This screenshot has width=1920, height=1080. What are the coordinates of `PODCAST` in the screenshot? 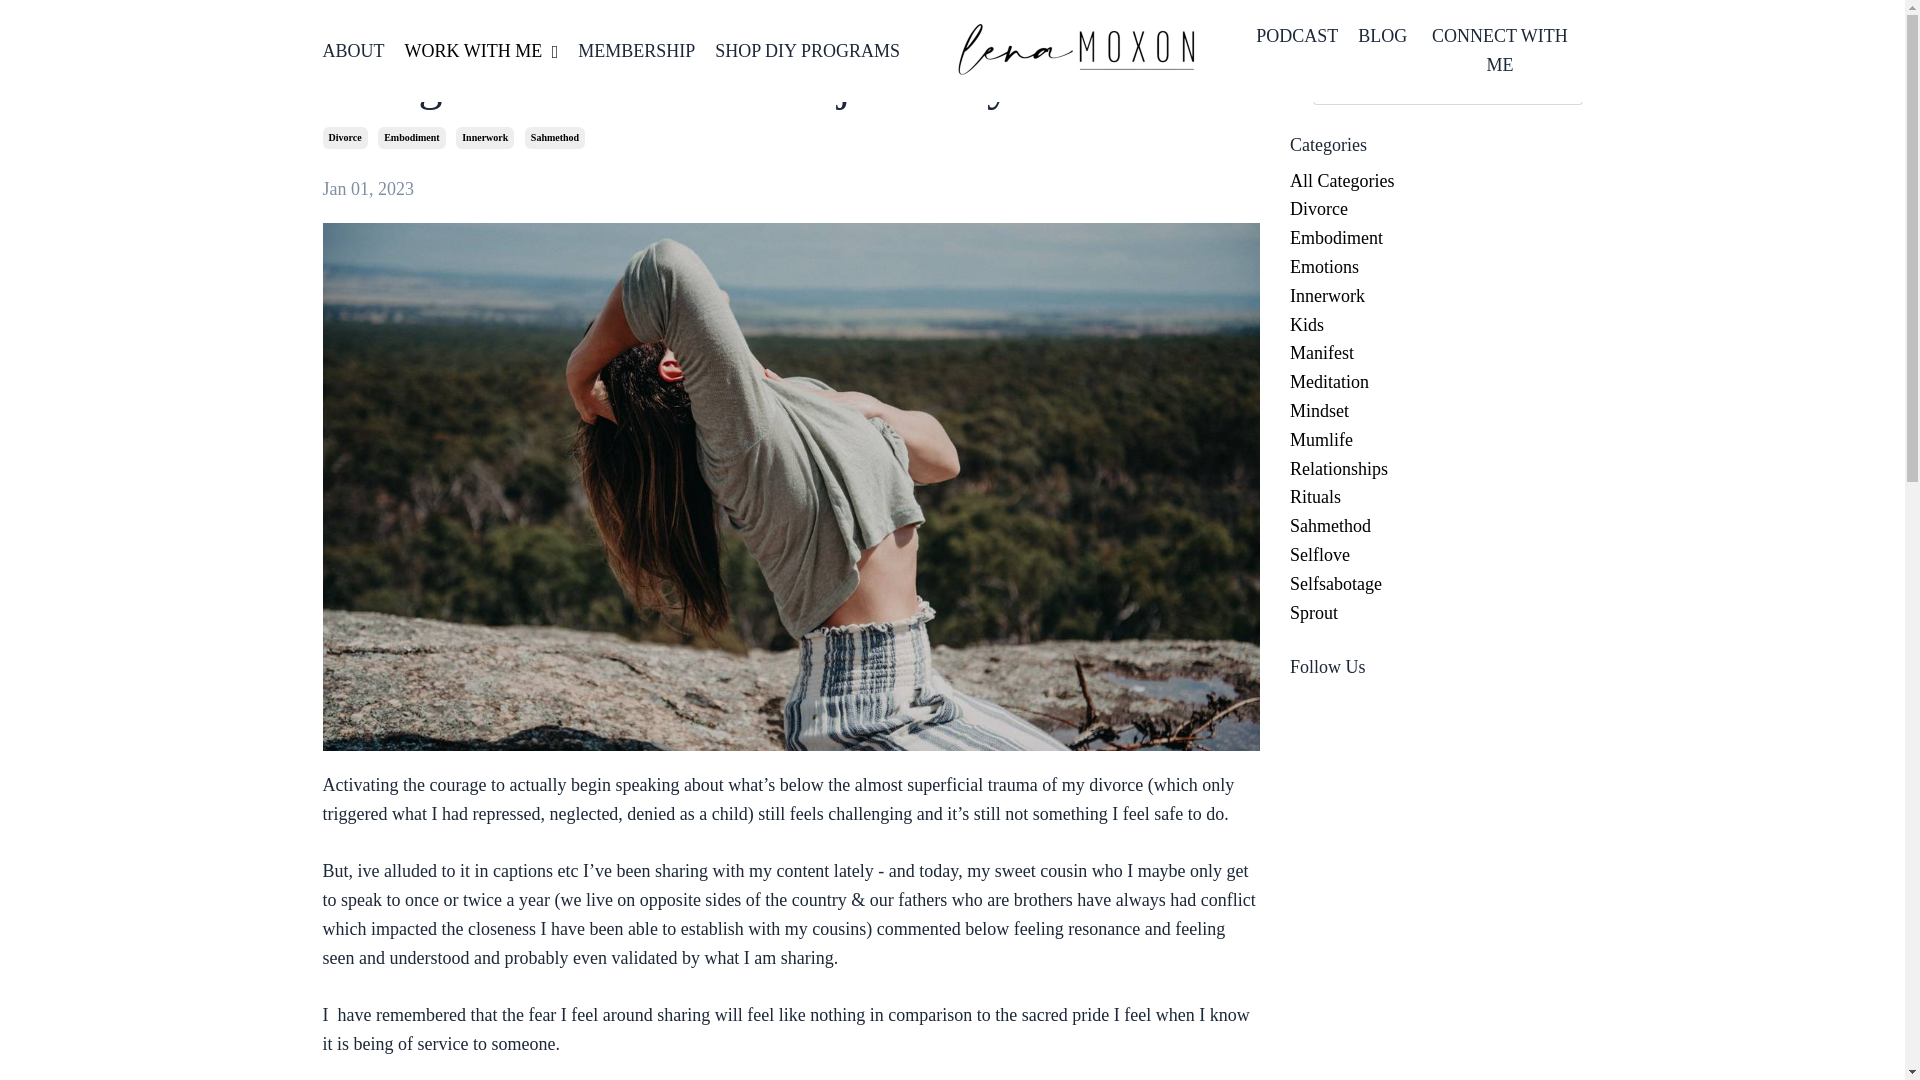 It's located at (1296, 50).